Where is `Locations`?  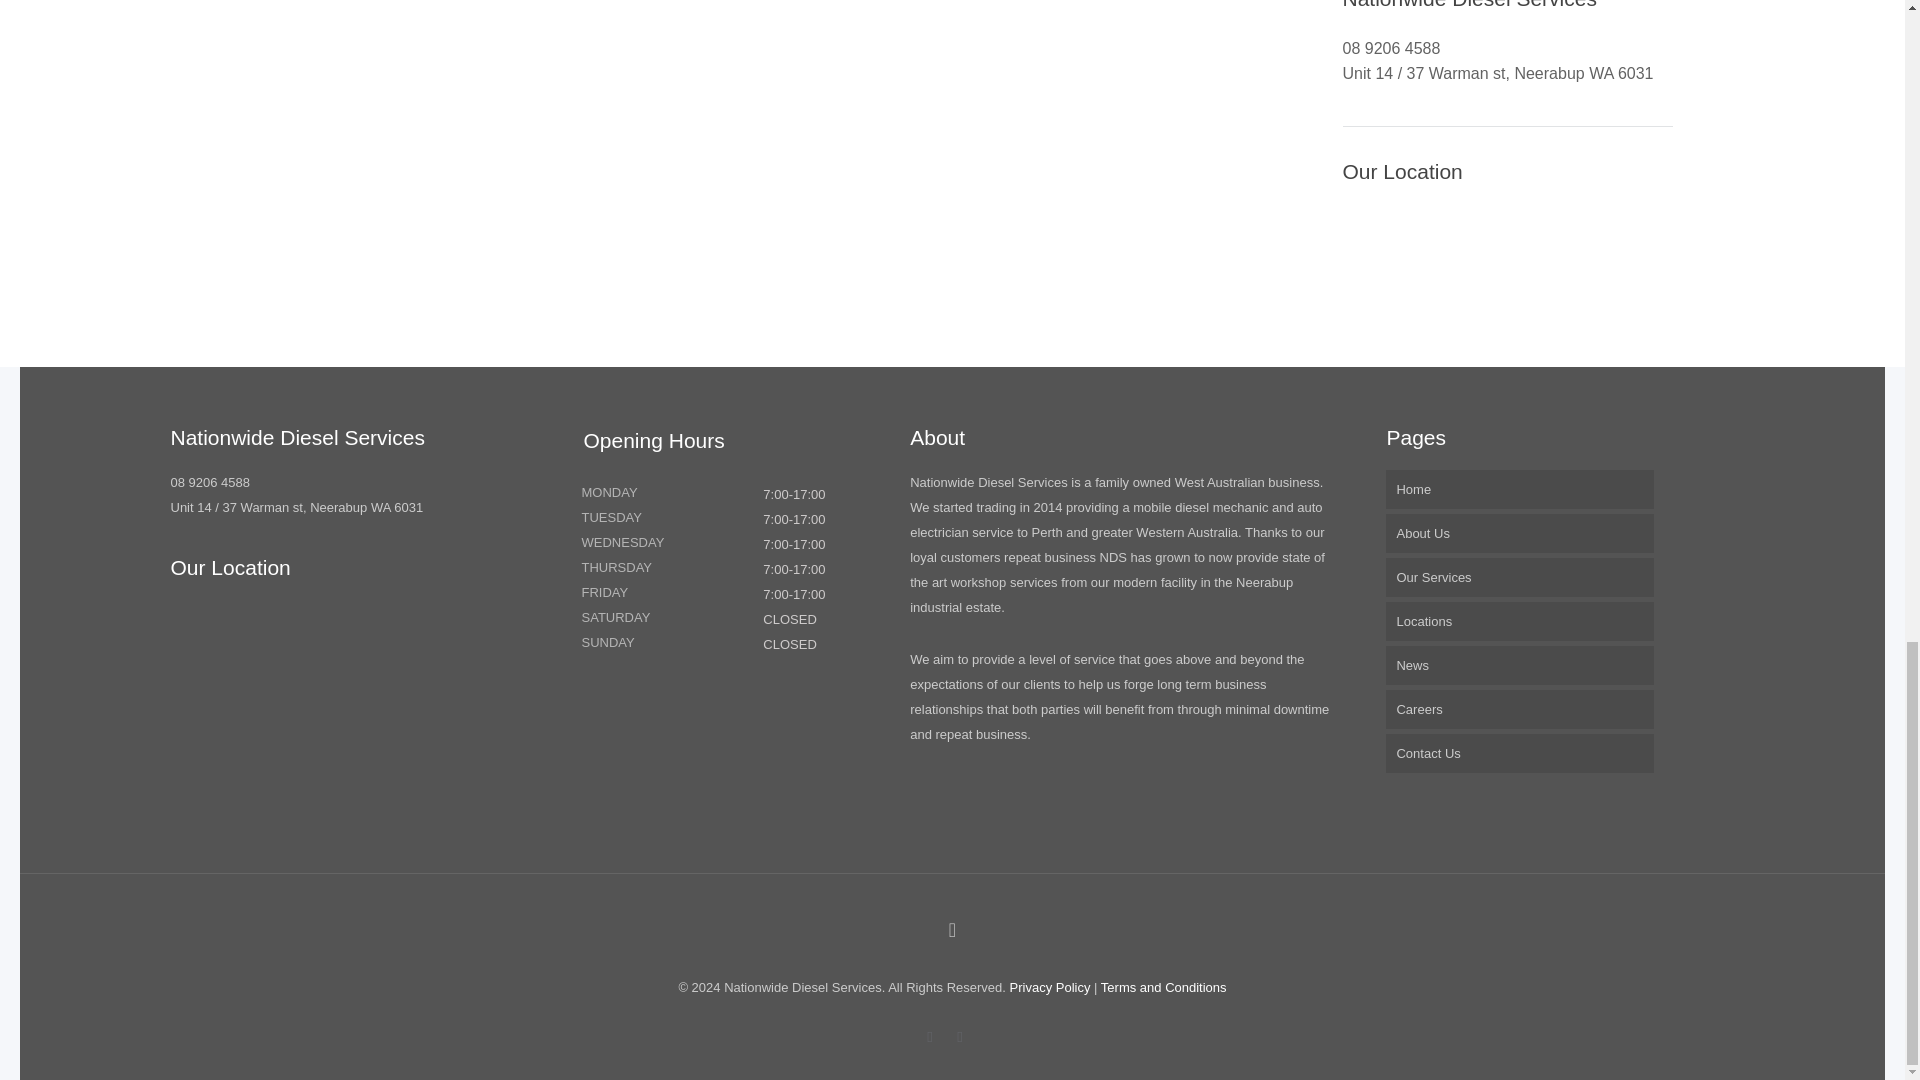
Locations is located at coordinates (1520, 621).